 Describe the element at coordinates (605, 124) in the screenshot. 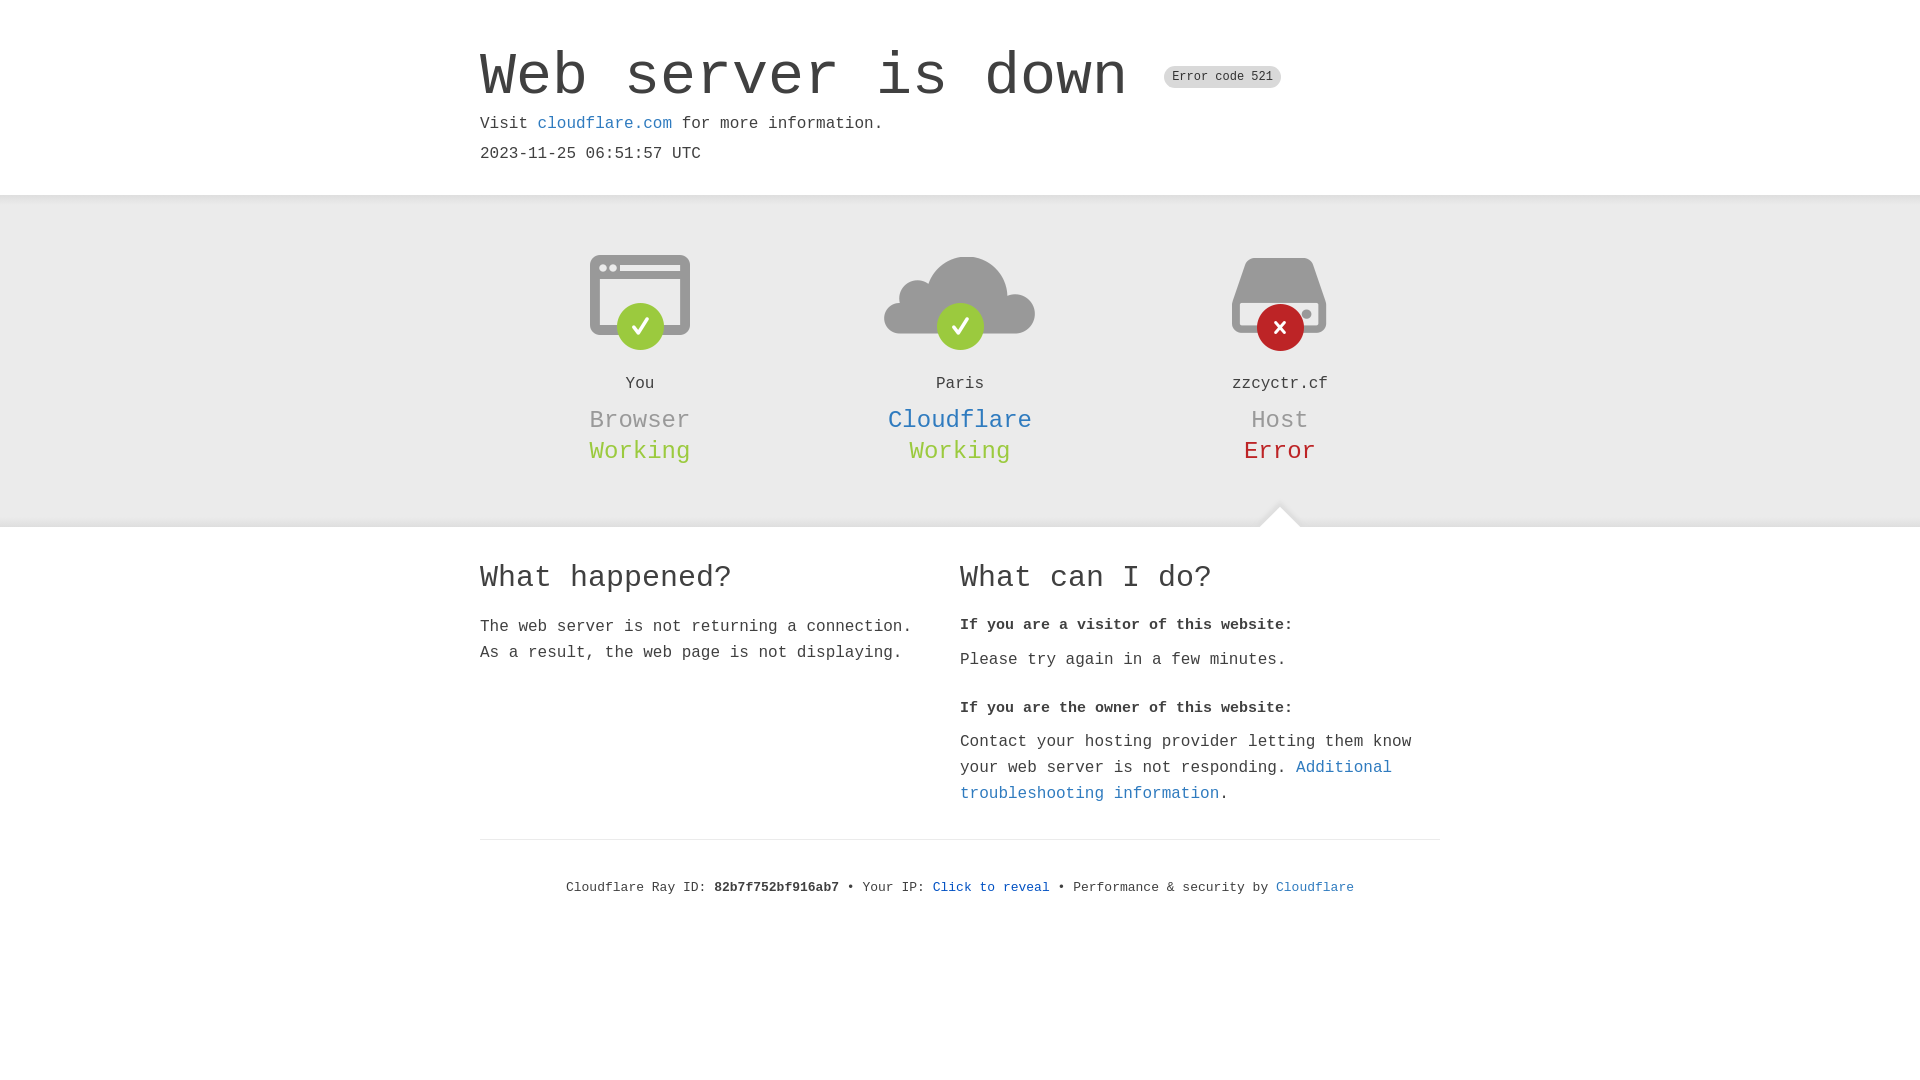

I see `cloudflare.com` at that location.